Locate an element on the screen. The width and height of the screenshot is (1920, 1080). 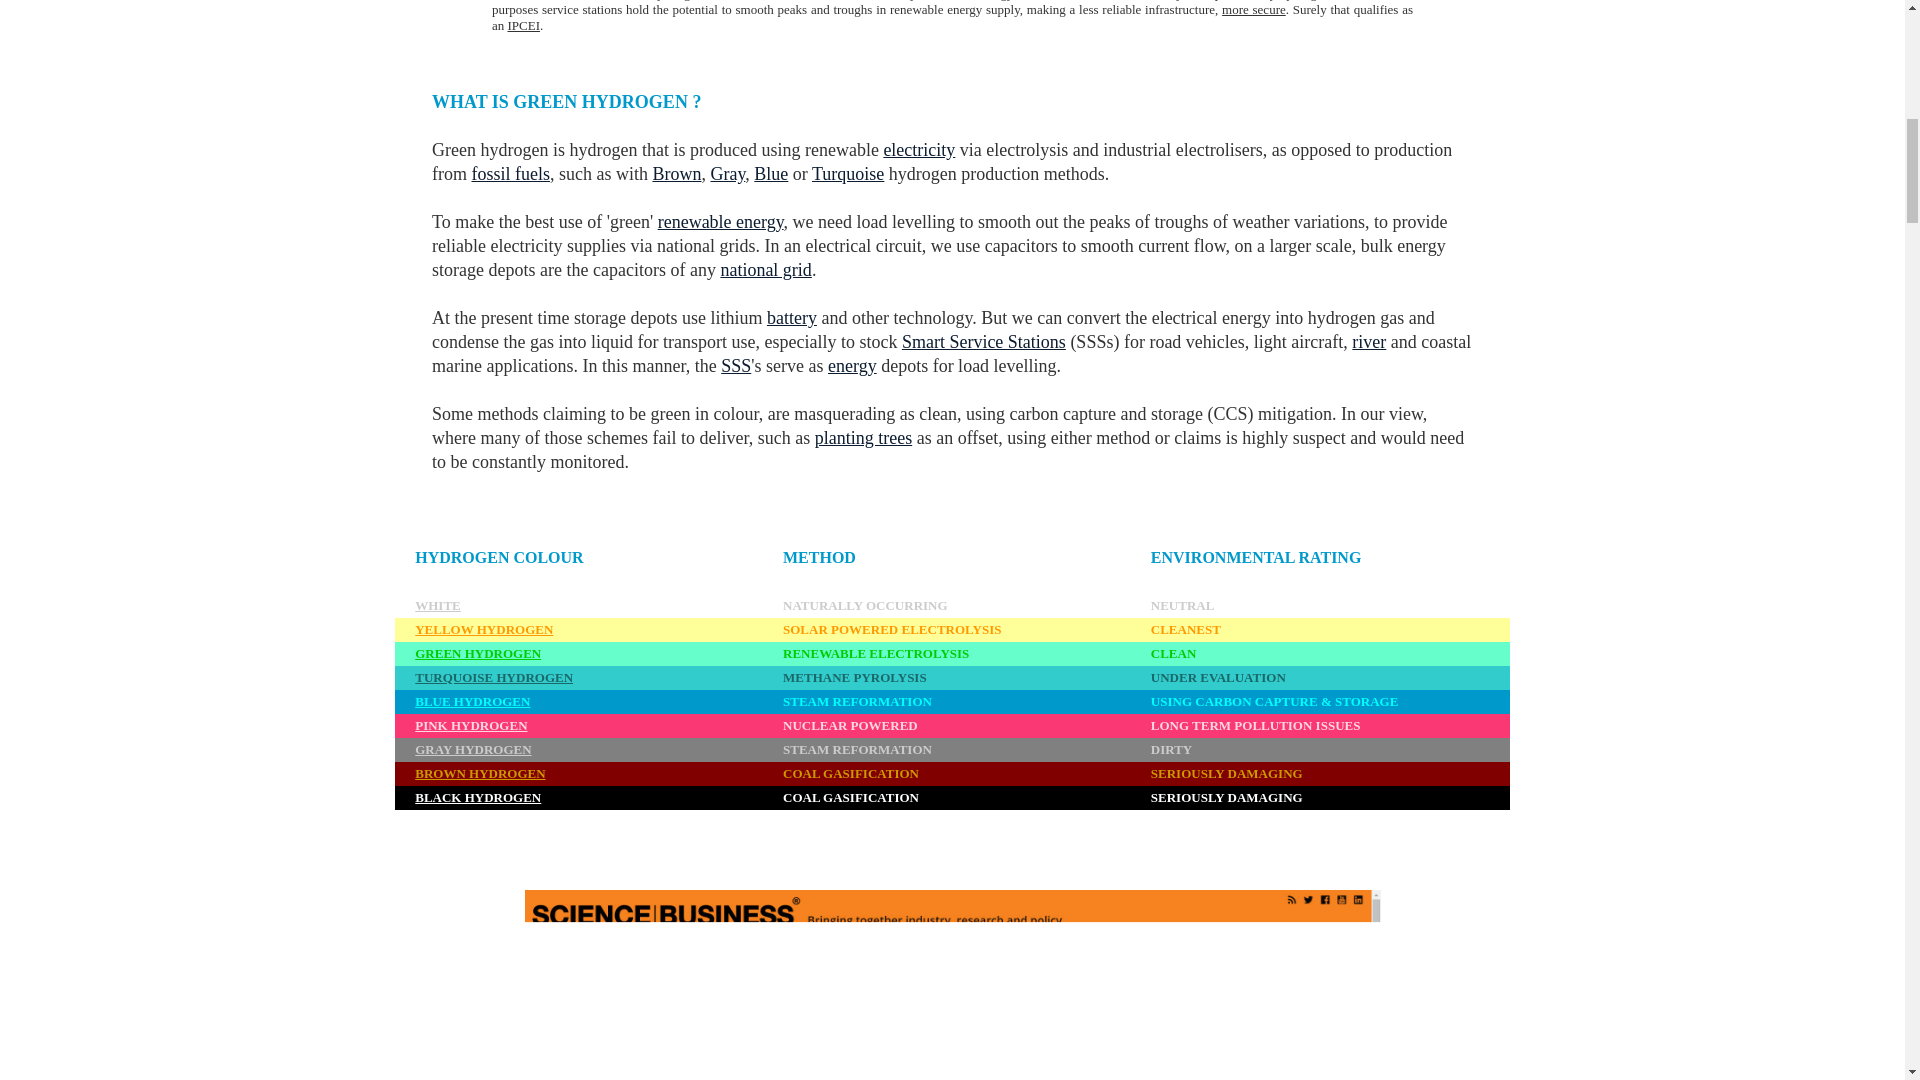
YELLOW HYDROGEN is located at coordinates (483, 630).